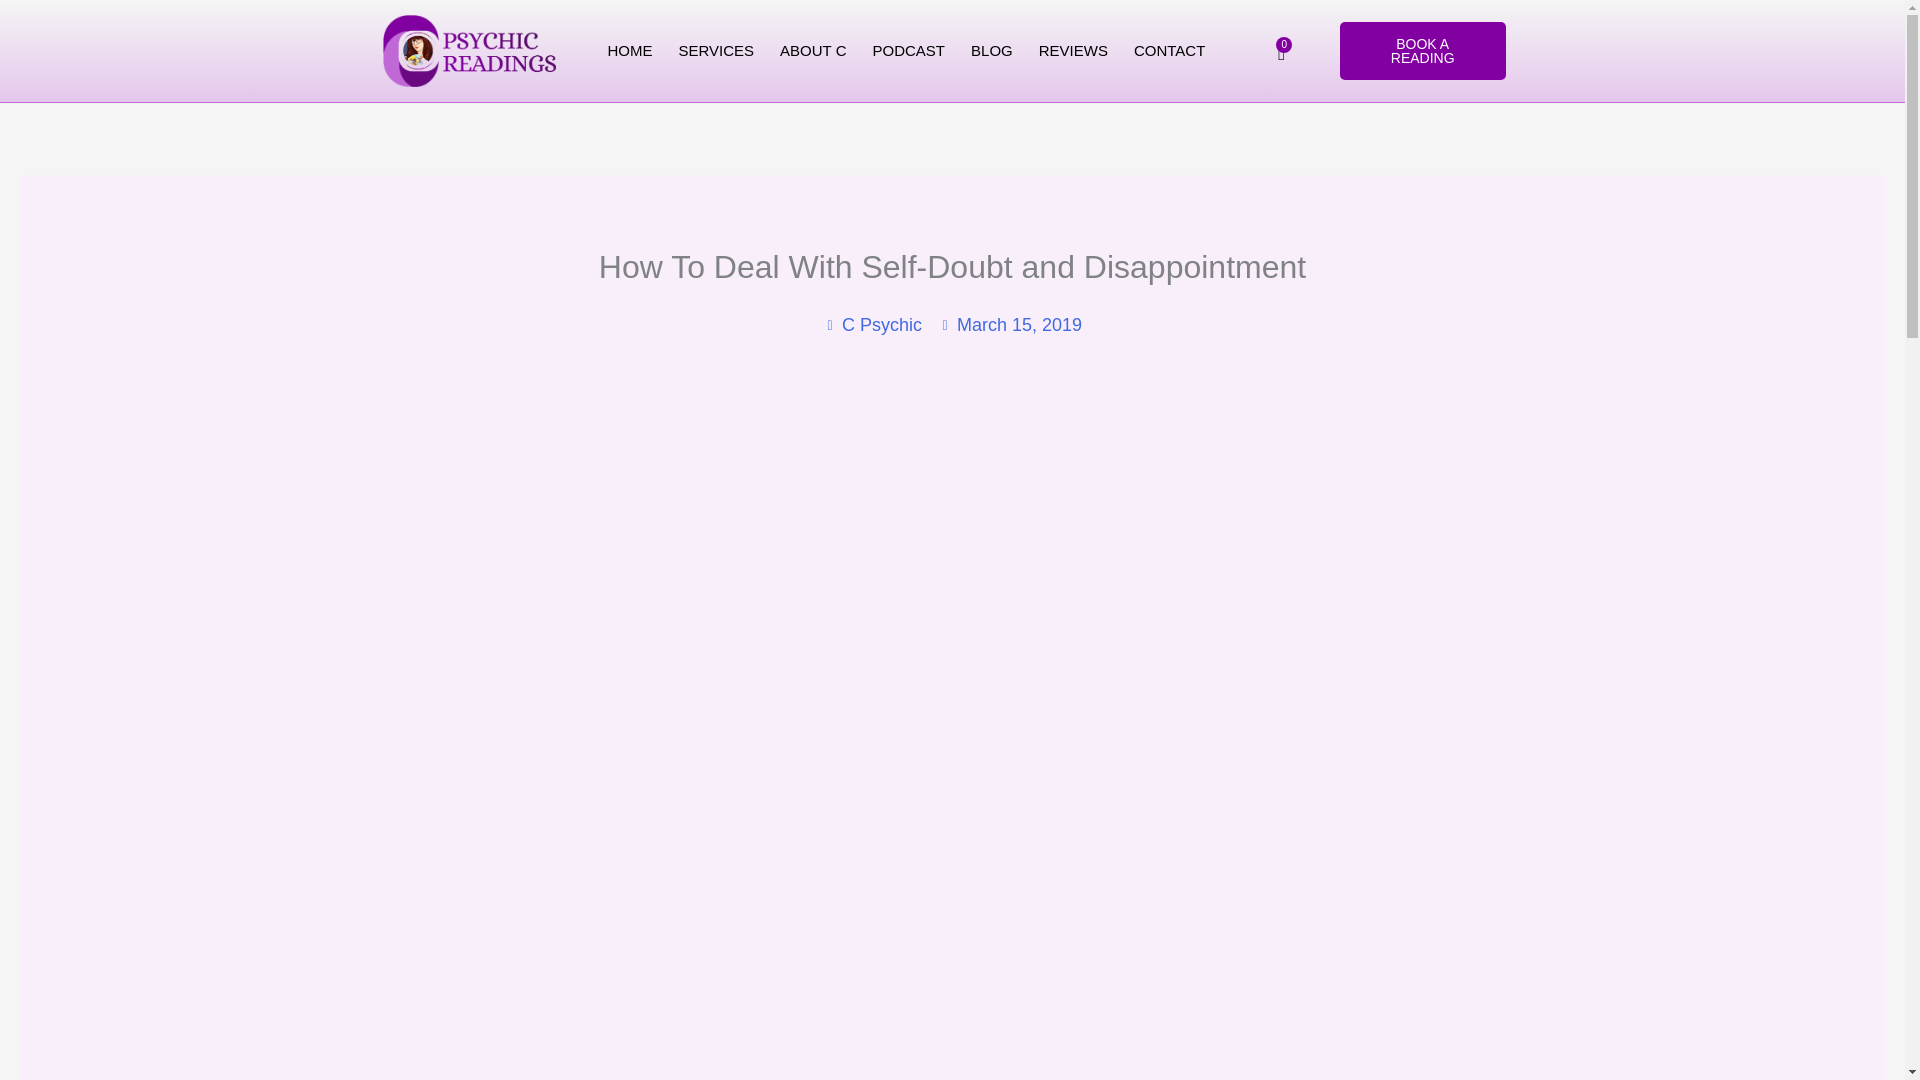 This screenshot has width=1920, height=1080. I want to click on C Psychic, so click(872, 325).